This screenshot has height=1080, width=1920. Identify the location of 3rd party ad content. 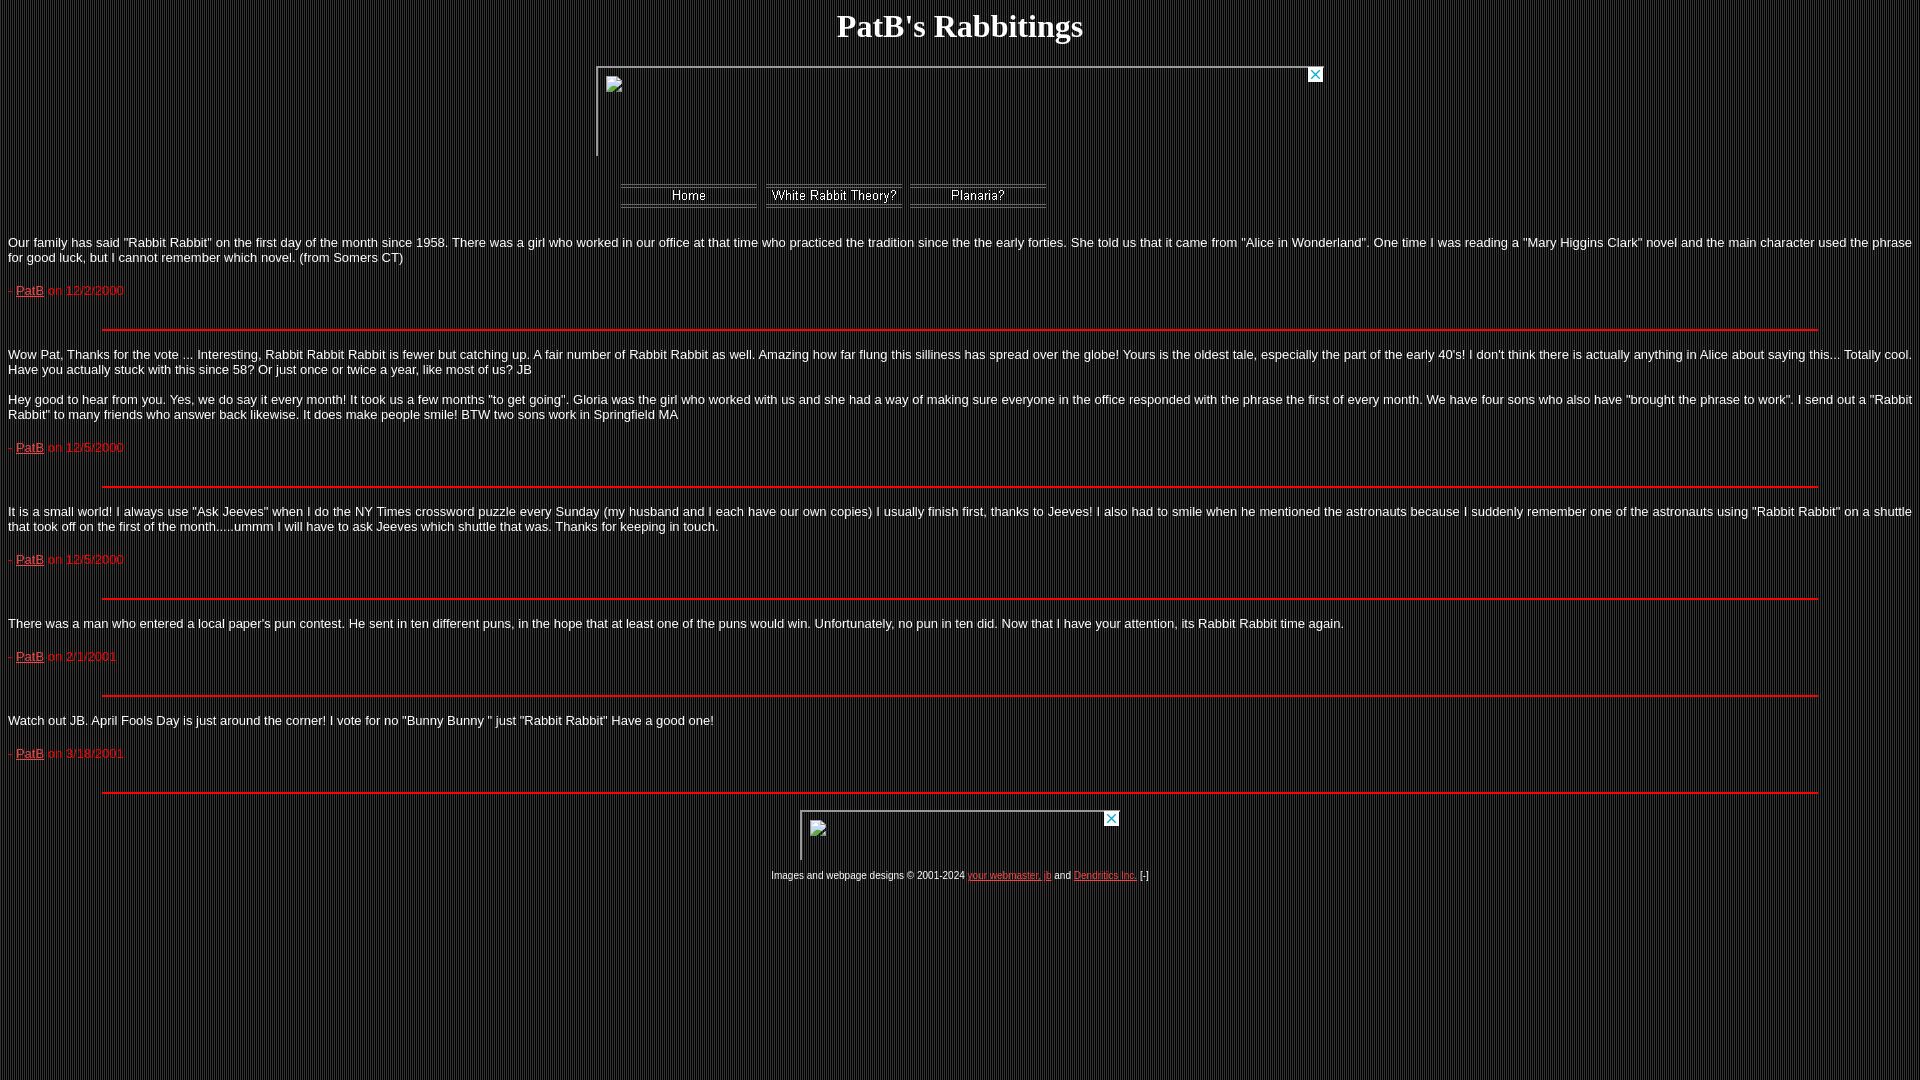
(960, 834).